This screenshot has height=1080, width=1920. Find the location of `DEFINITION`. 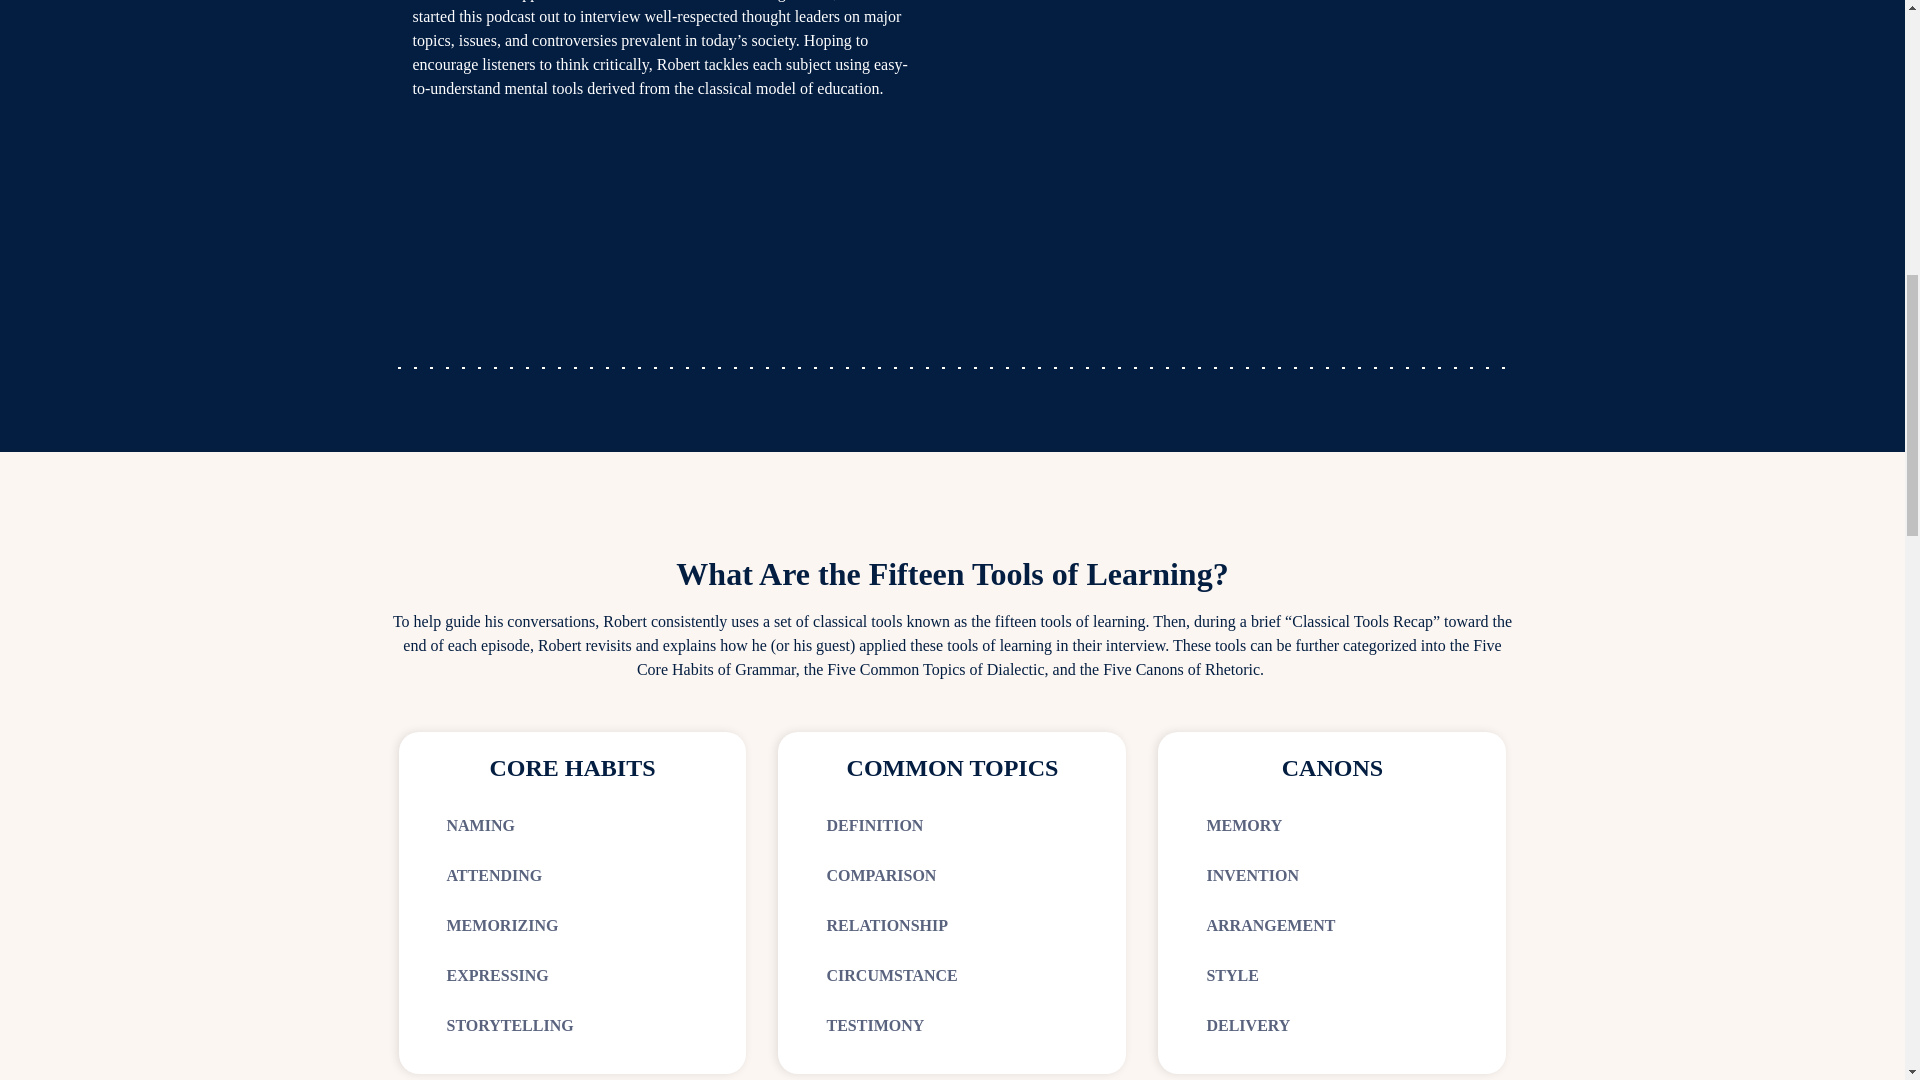

DEFINITION is located at coordinates (874, 824).